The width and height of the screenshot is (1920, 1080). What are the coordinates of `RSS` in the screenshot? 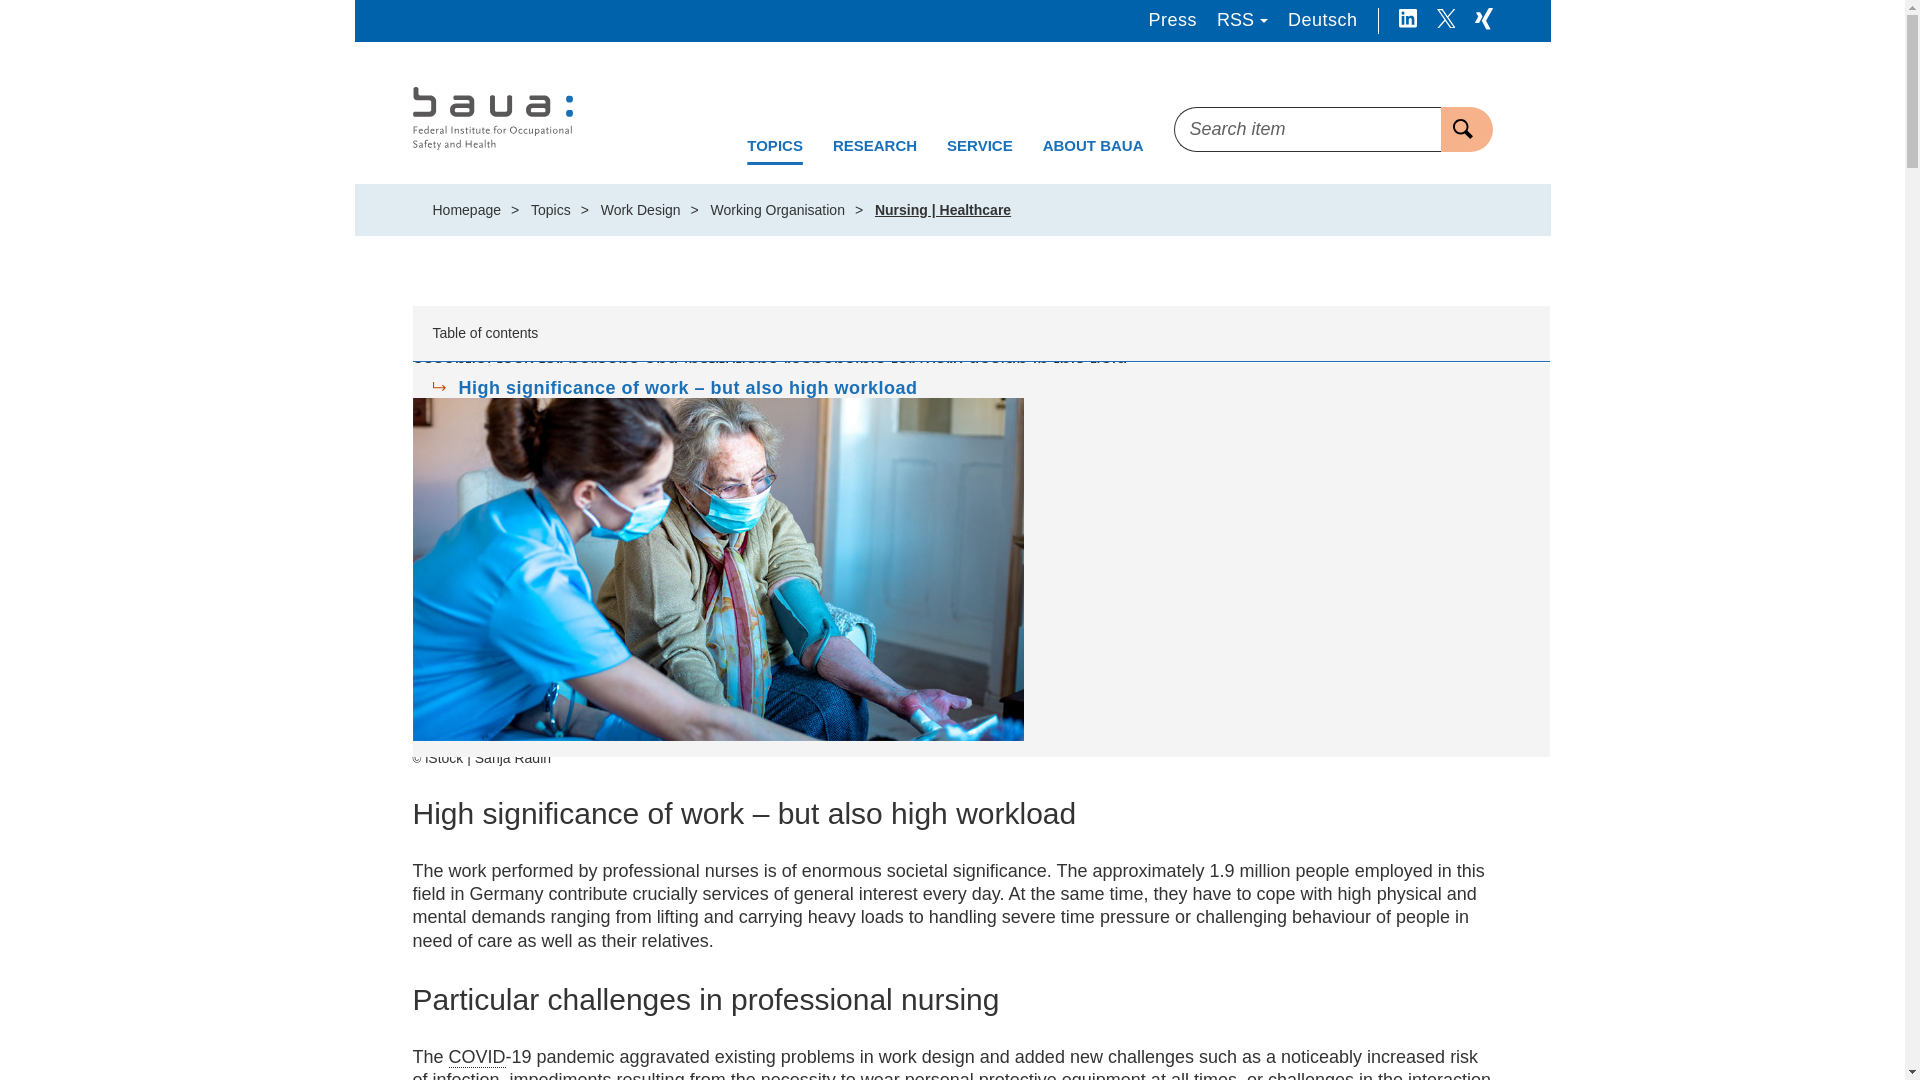 It's located at (1242, 20).